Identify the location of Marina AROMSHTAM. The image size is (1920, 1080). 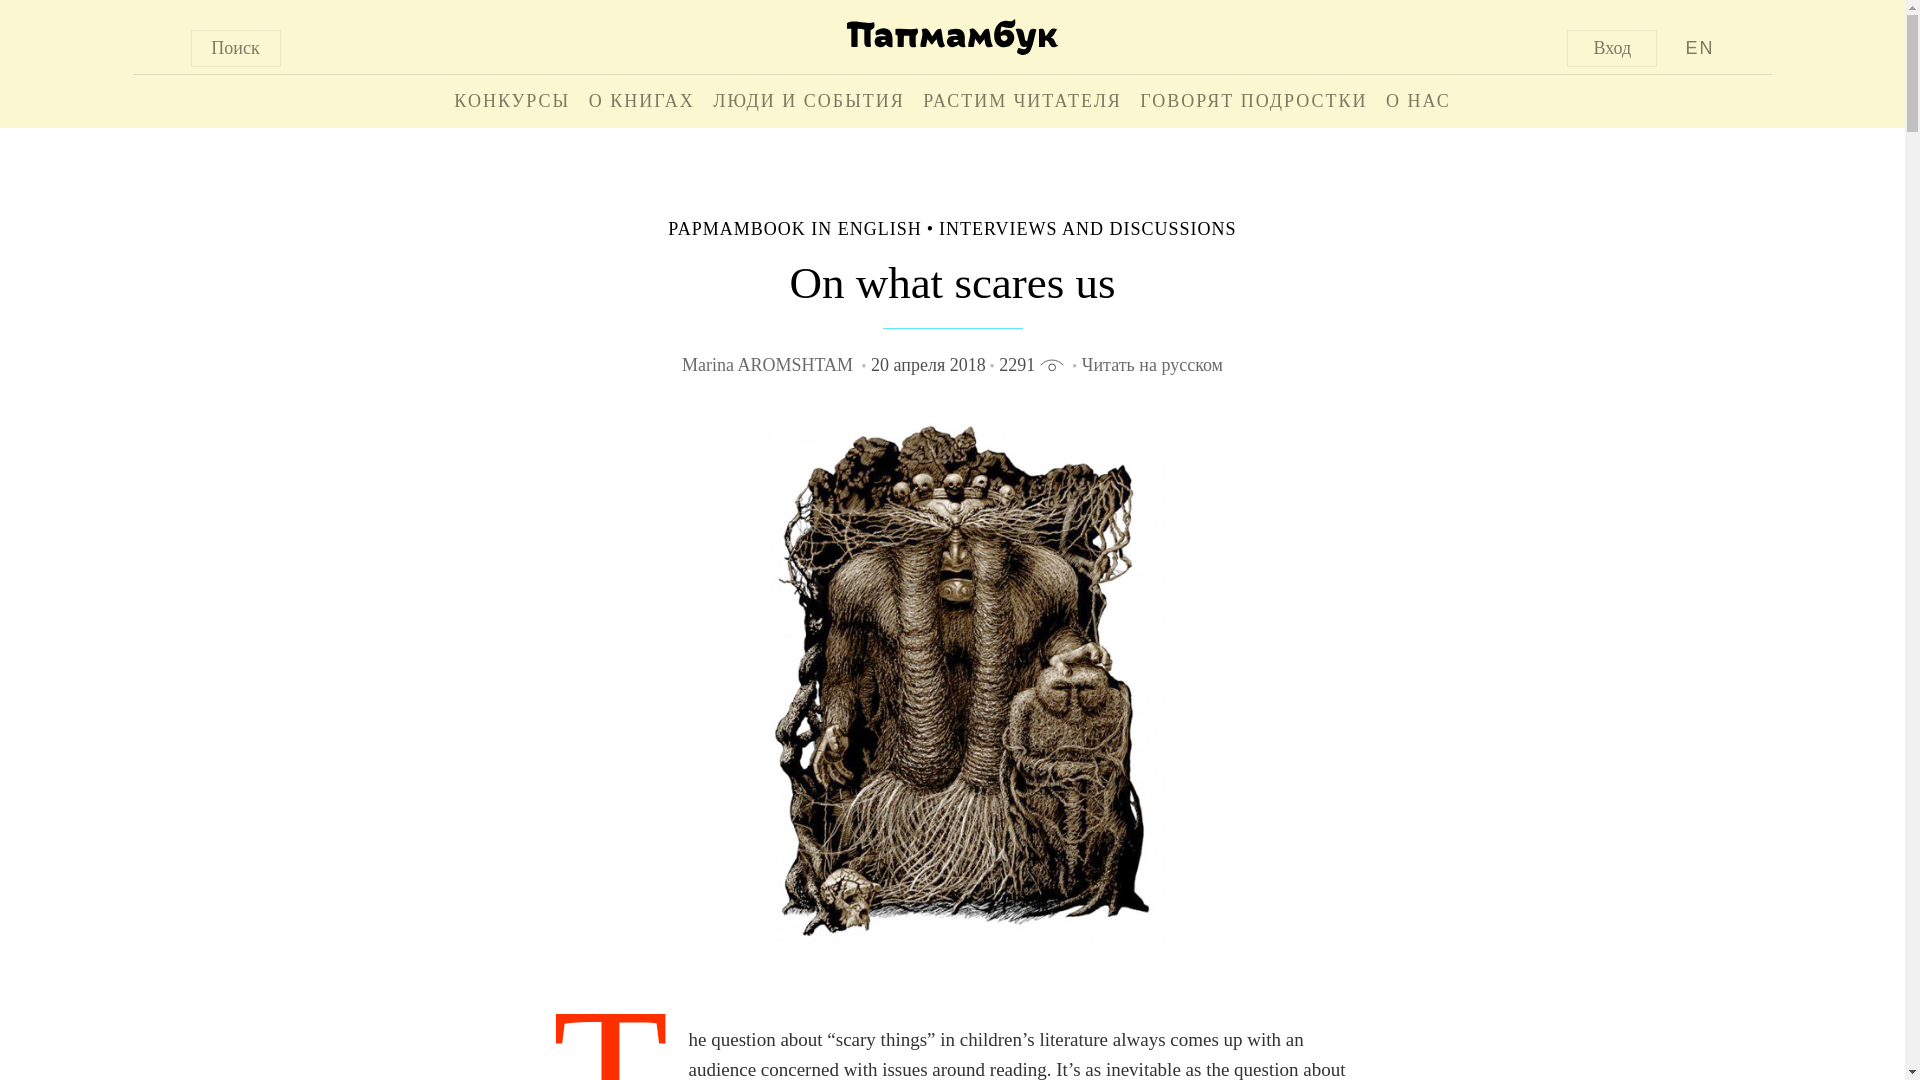
(770, 364).